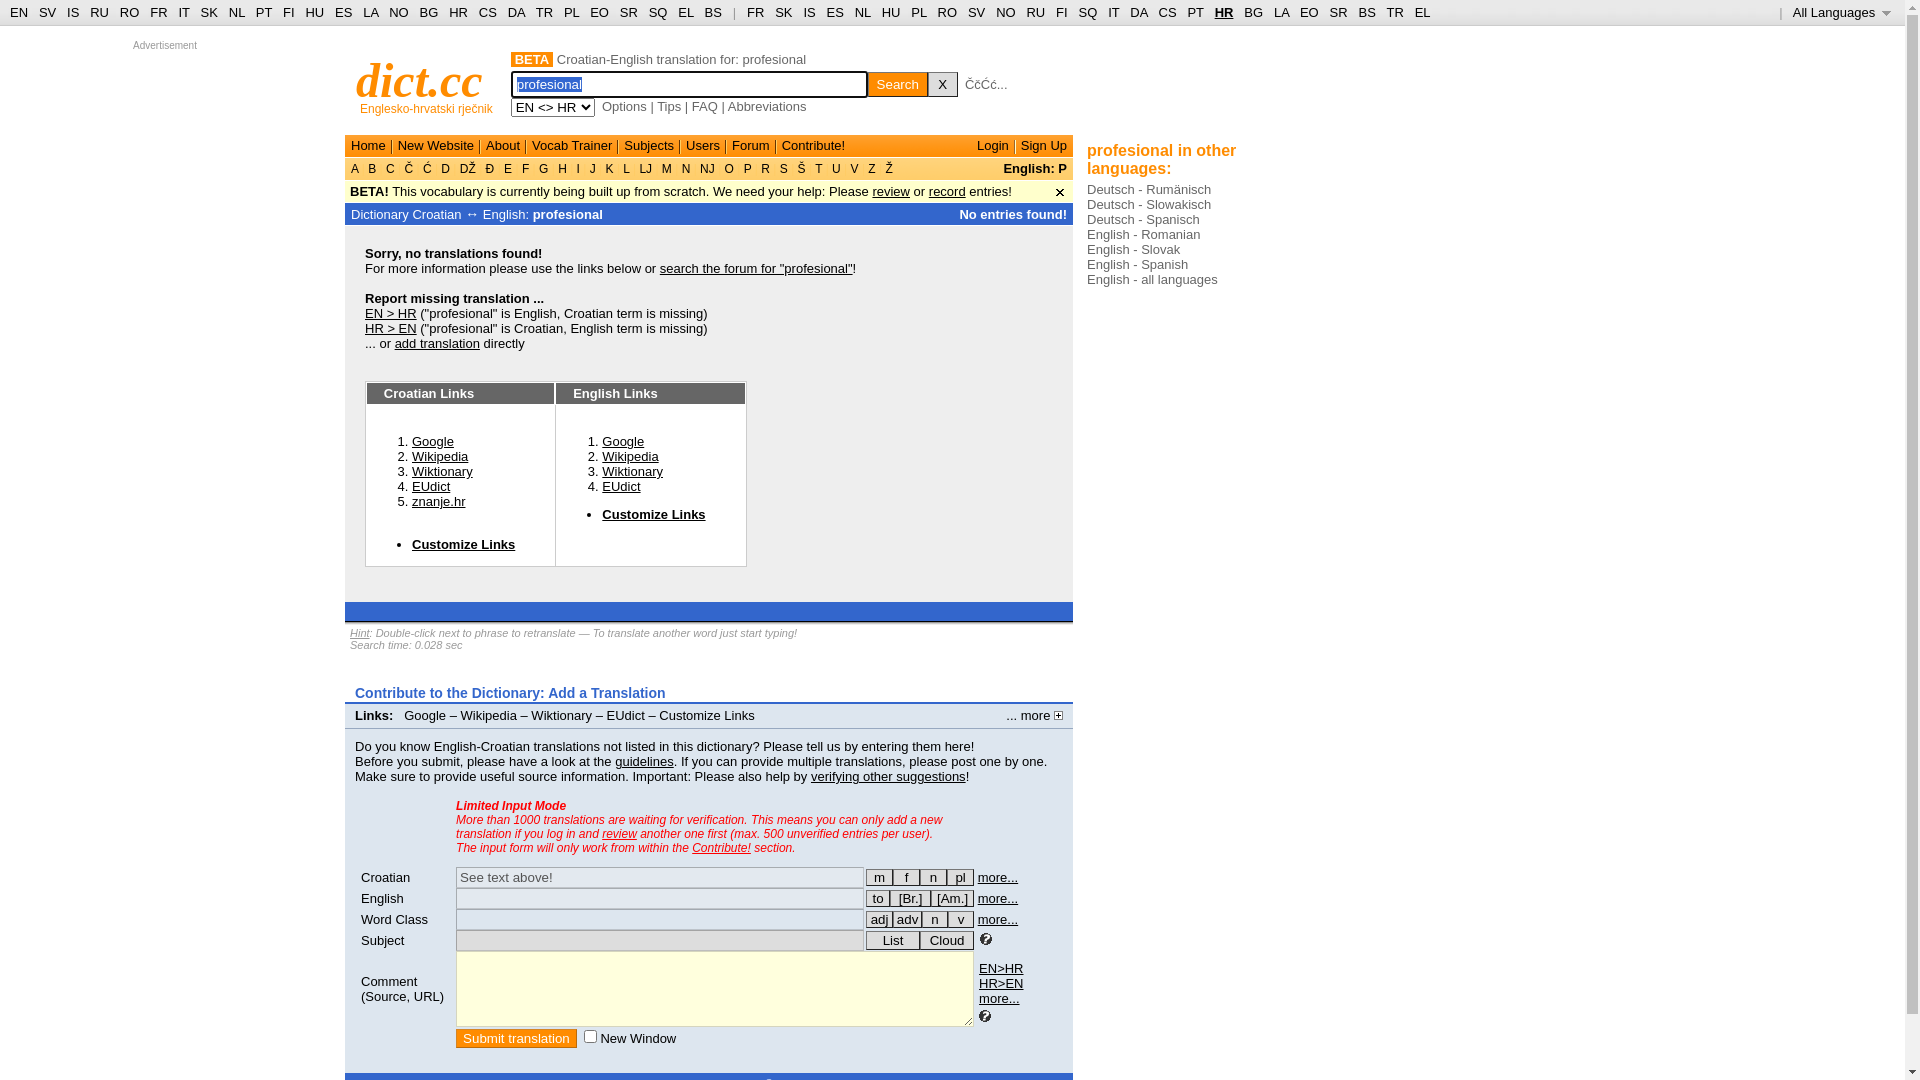 This screenshot has width=1920, height=1080. What do you see at coordinates (705, 106) in the screenshot?
I see `FAQ` at bounding box center [705, 106].